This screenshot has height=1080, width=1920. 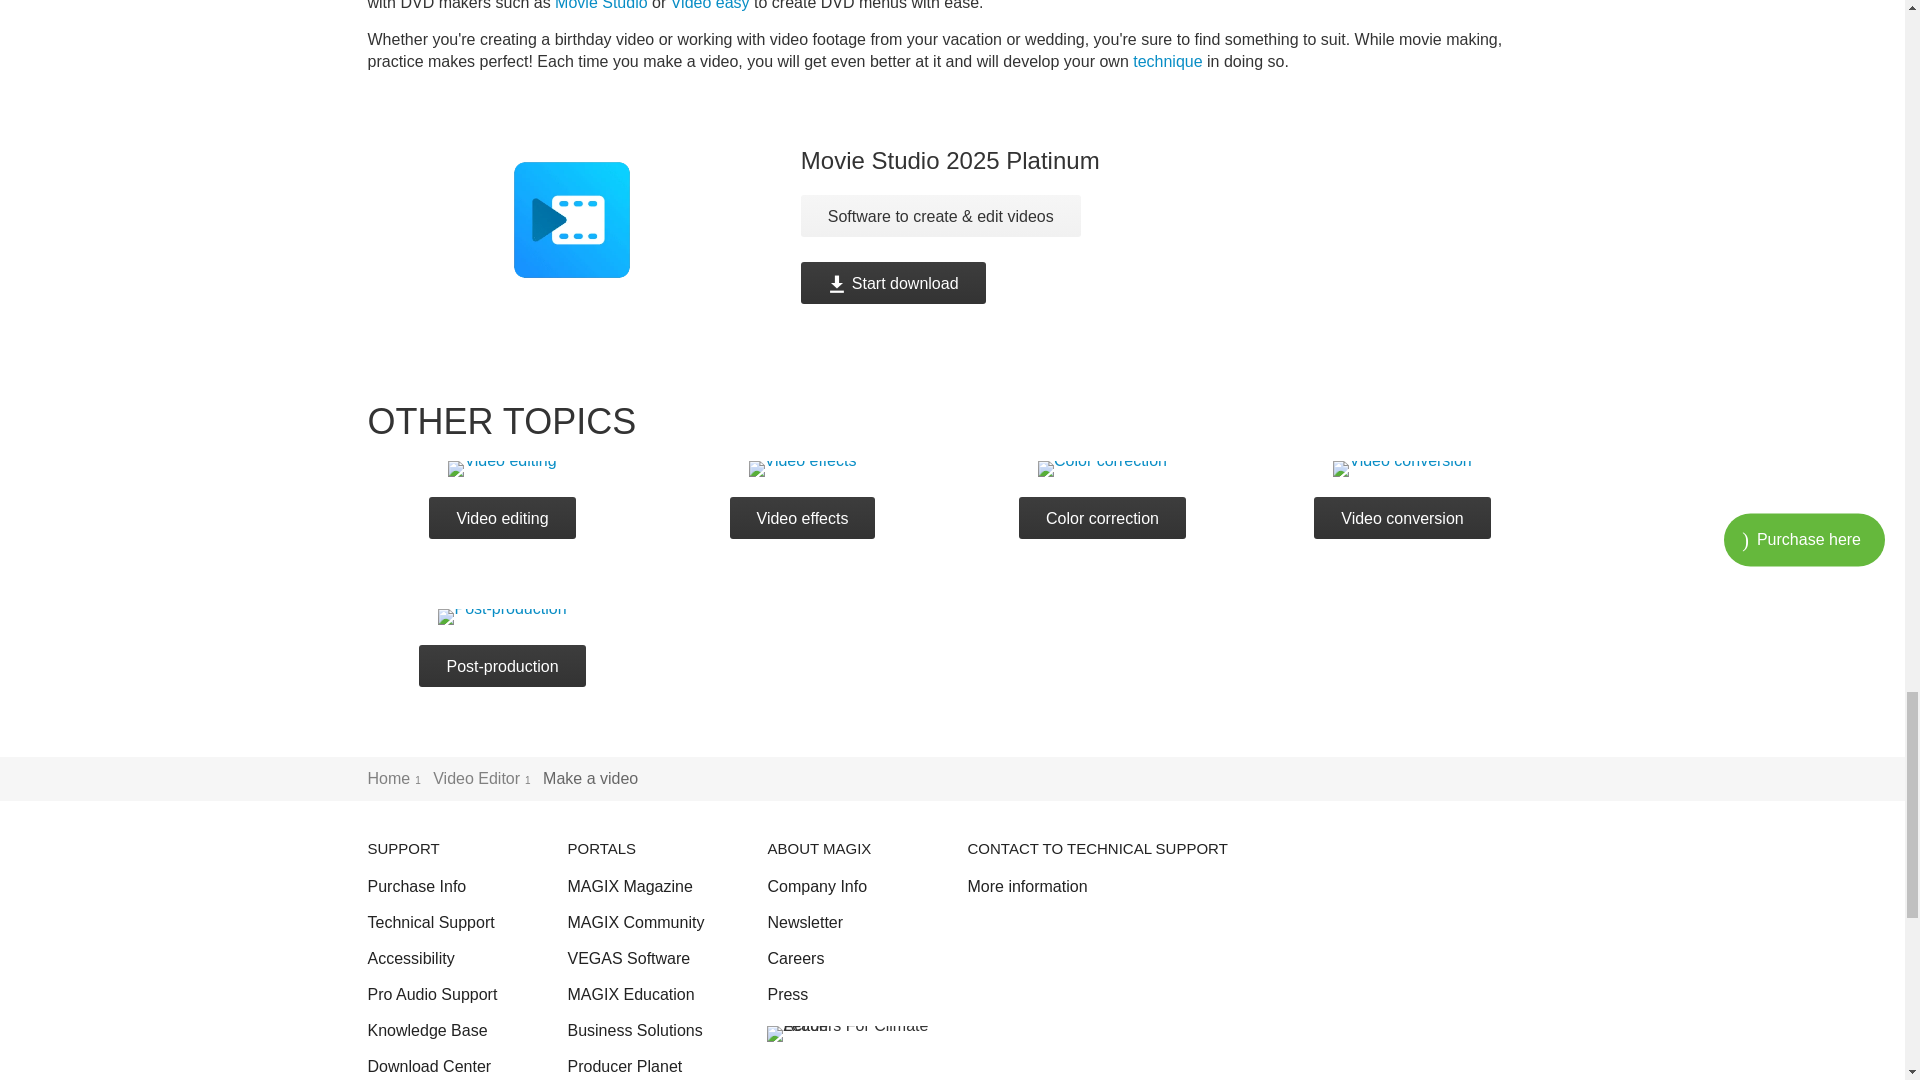 What do you see at coordinates (1401, 469) in the screenshot?
I see `Video conversion` at bounding box center [1401, 469].